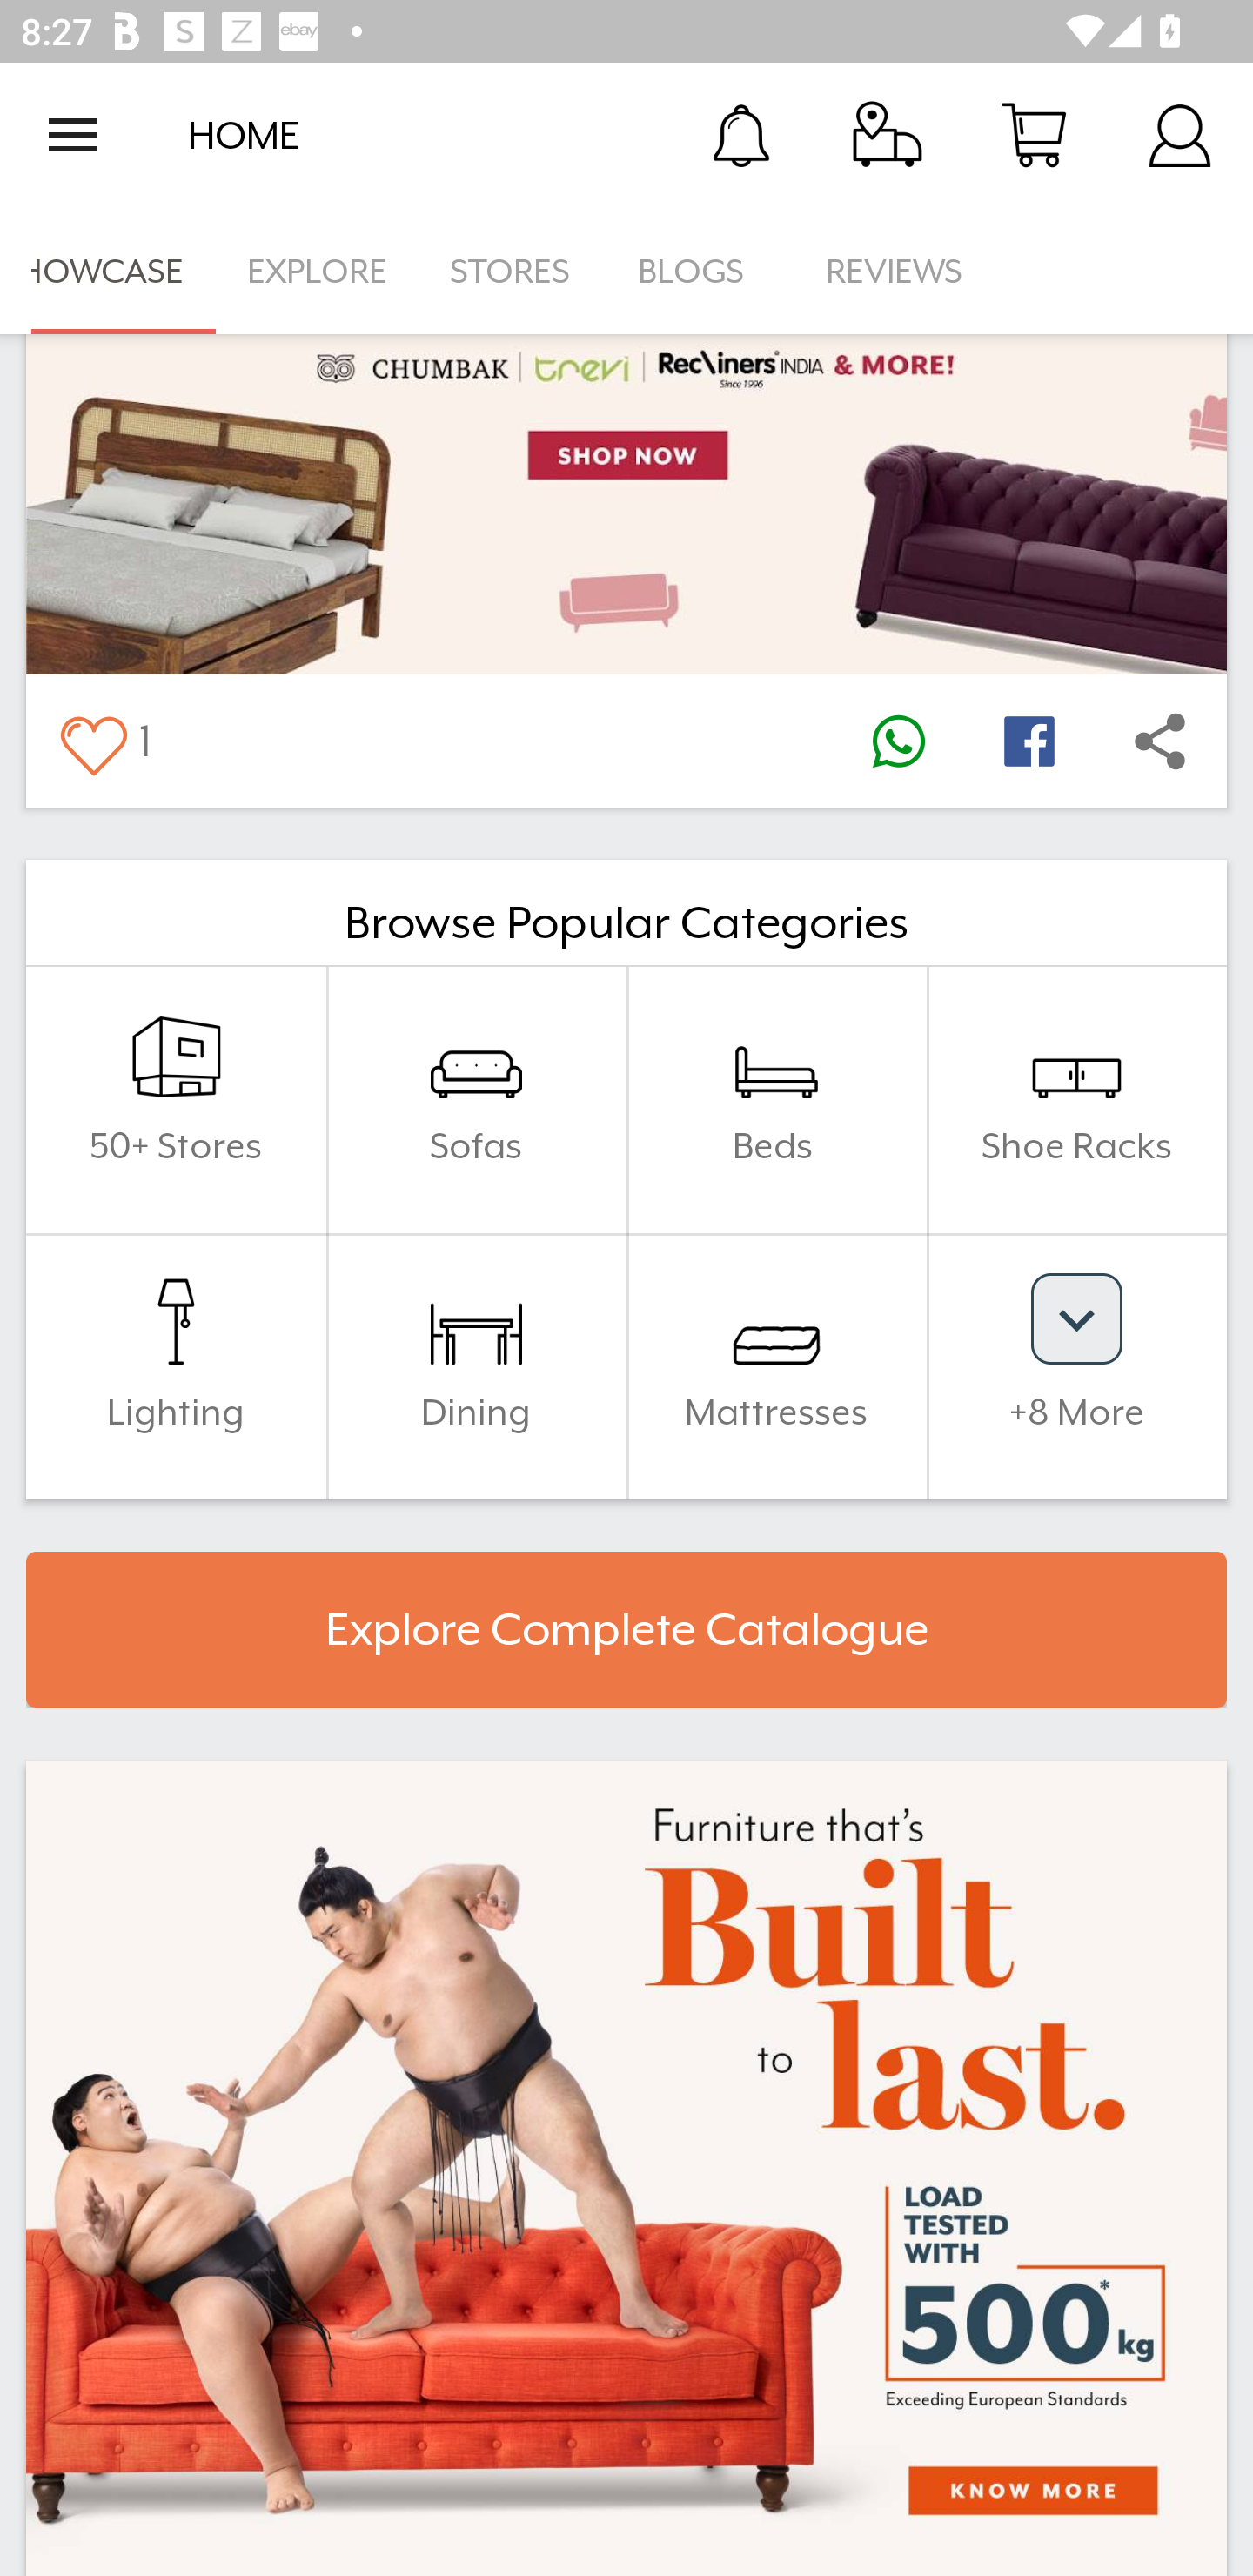 This screenshot has height=2576, width=1253. What do you see at coordinates (895, 272) in the screenshot?
I see `REVIEWS` at bounding box center [895, 272].